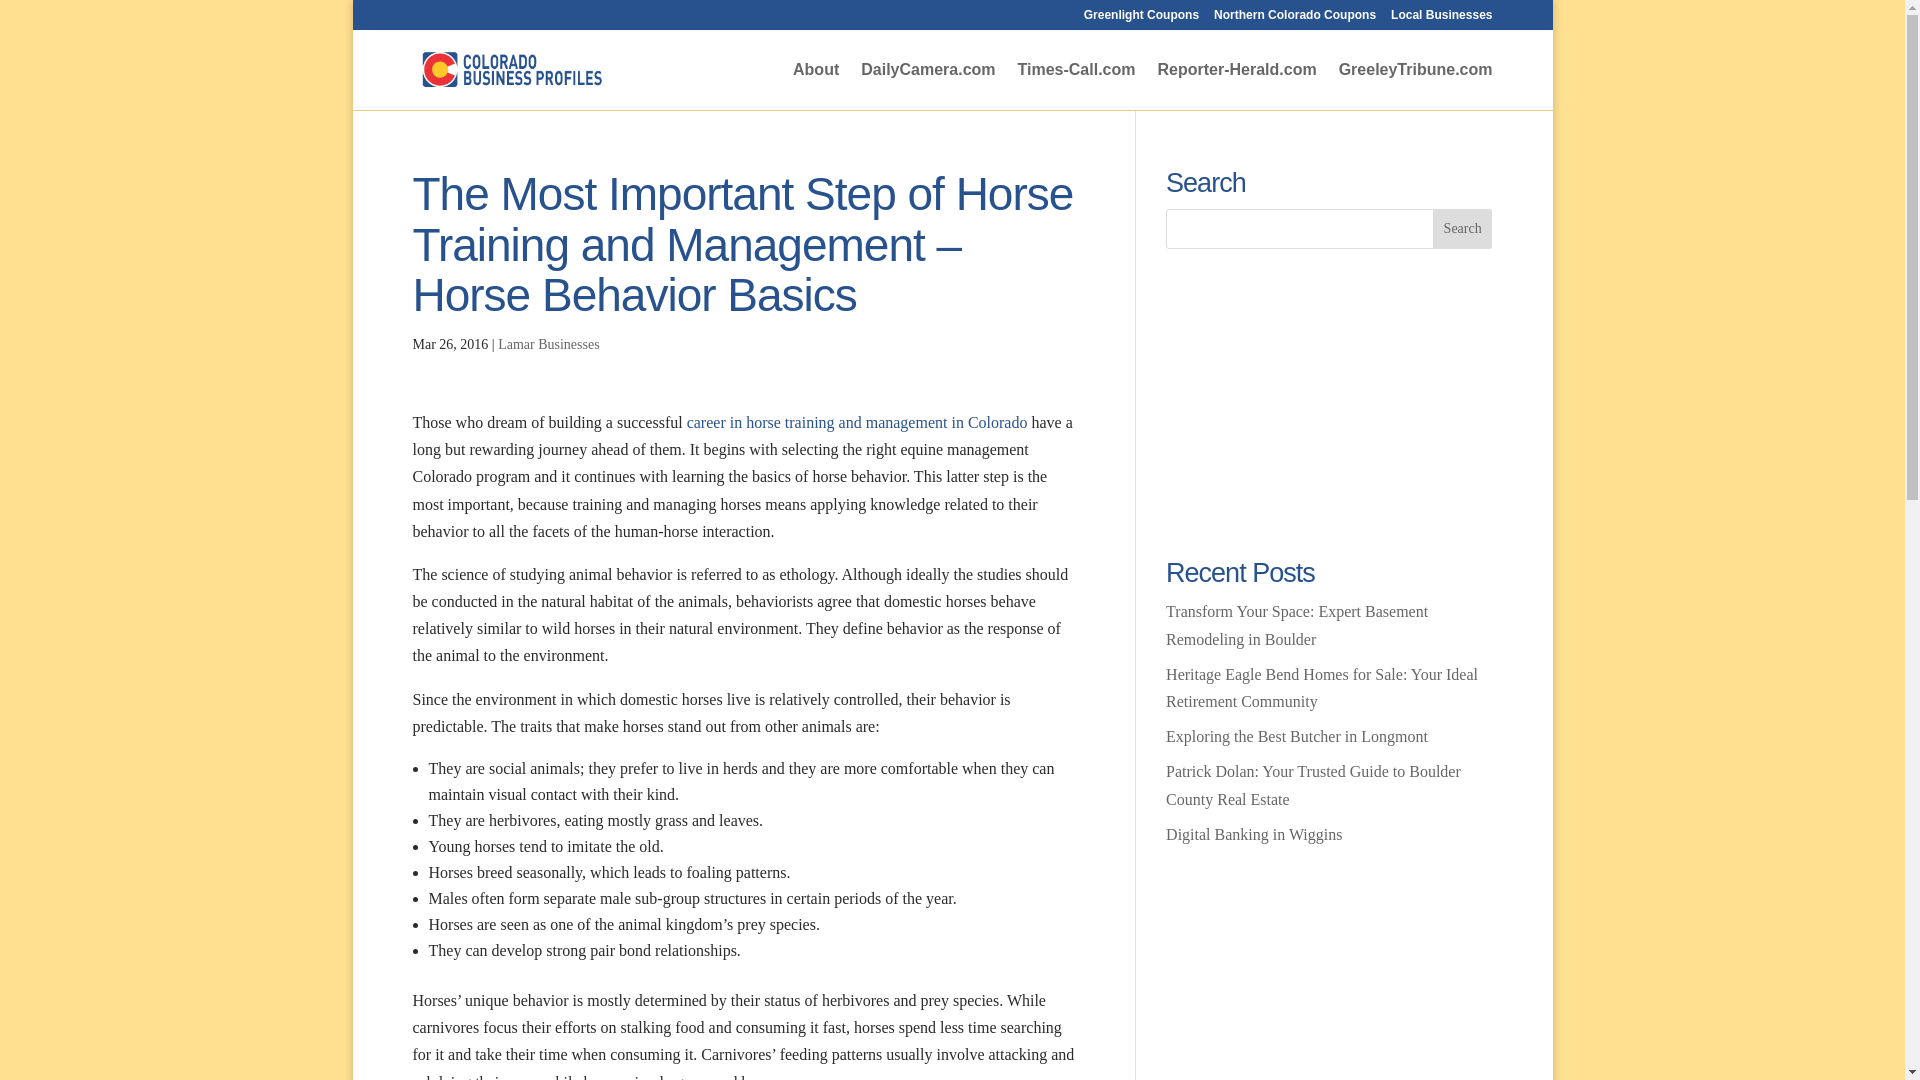  What do you see at coordinates (1416, 86) in the screenshot?
I see `GreeleyTribune.com` at bounding box center [1416, 86].